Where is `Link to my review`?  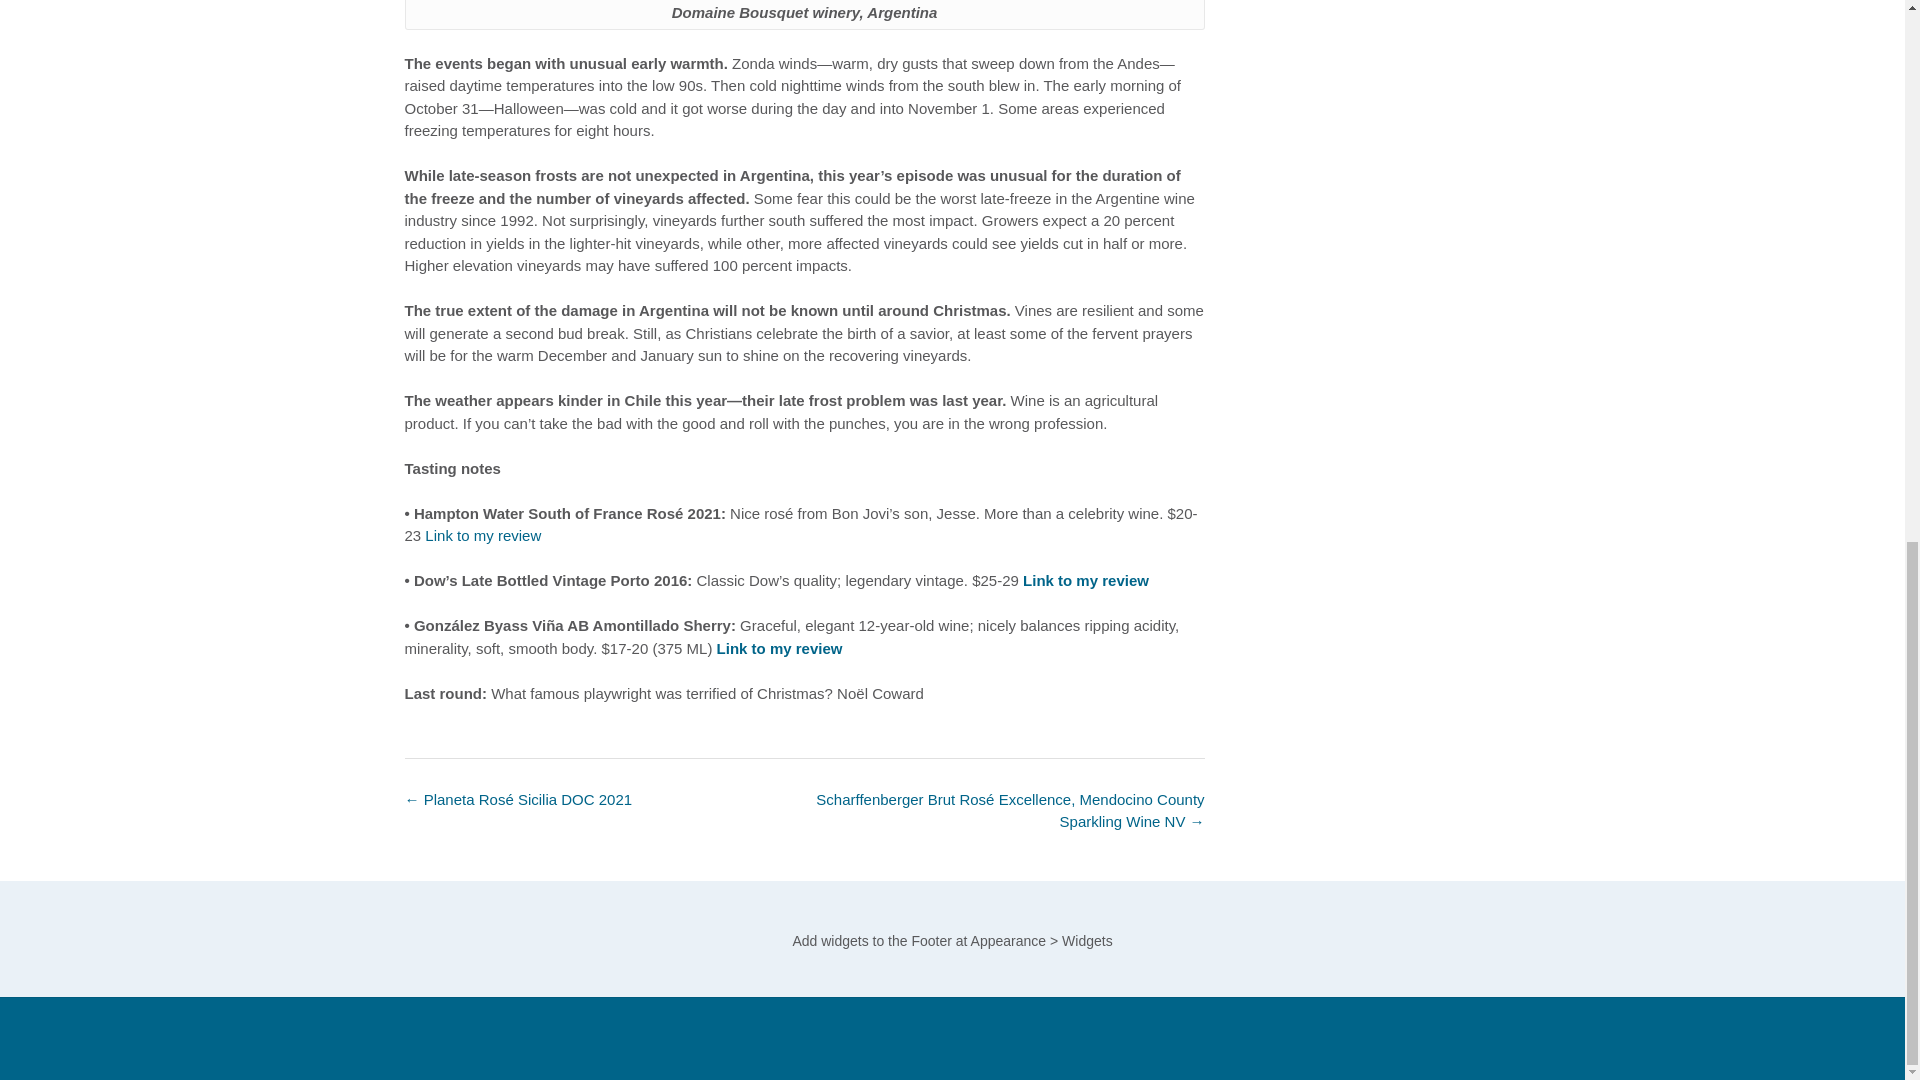 Link to my review is located at coordinates (1086, 580).